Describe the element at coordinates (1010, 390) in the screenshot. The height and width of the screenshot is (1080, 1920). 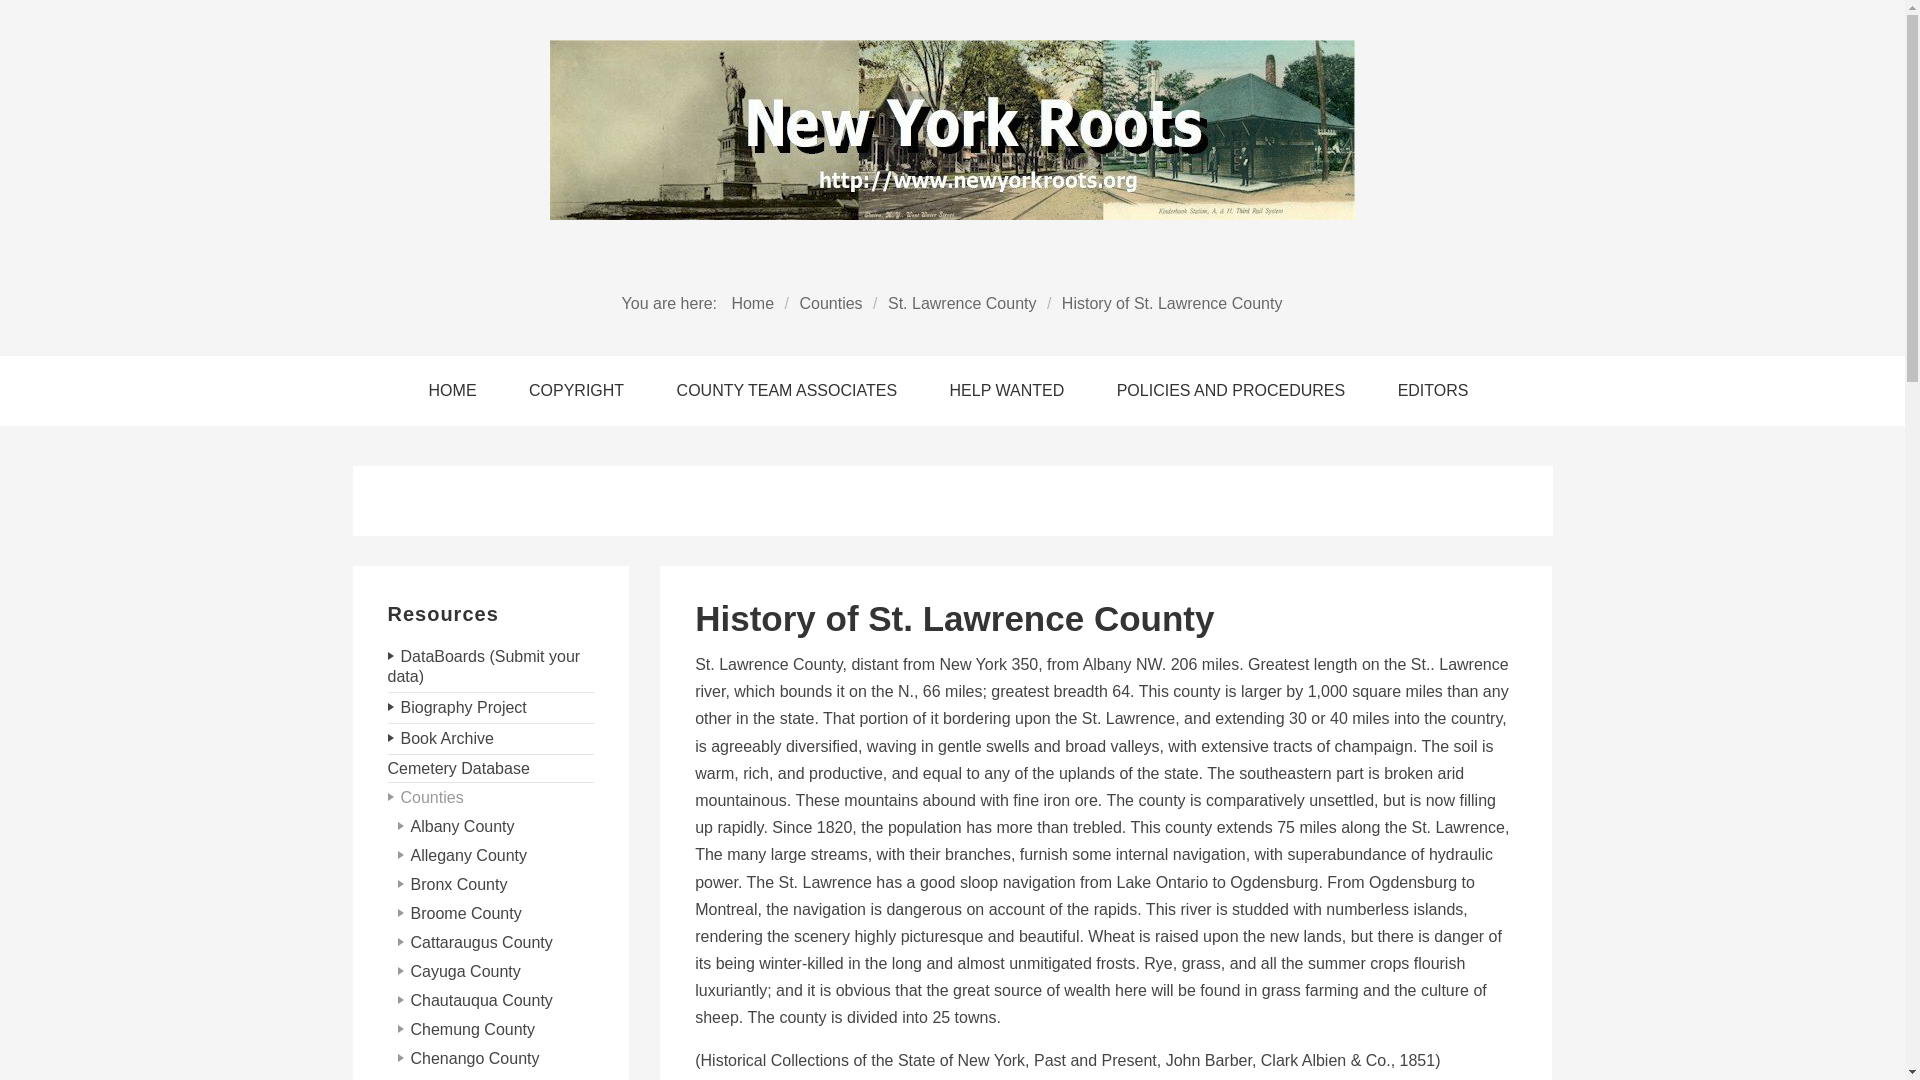
I see `HELP WANTED` at that location.